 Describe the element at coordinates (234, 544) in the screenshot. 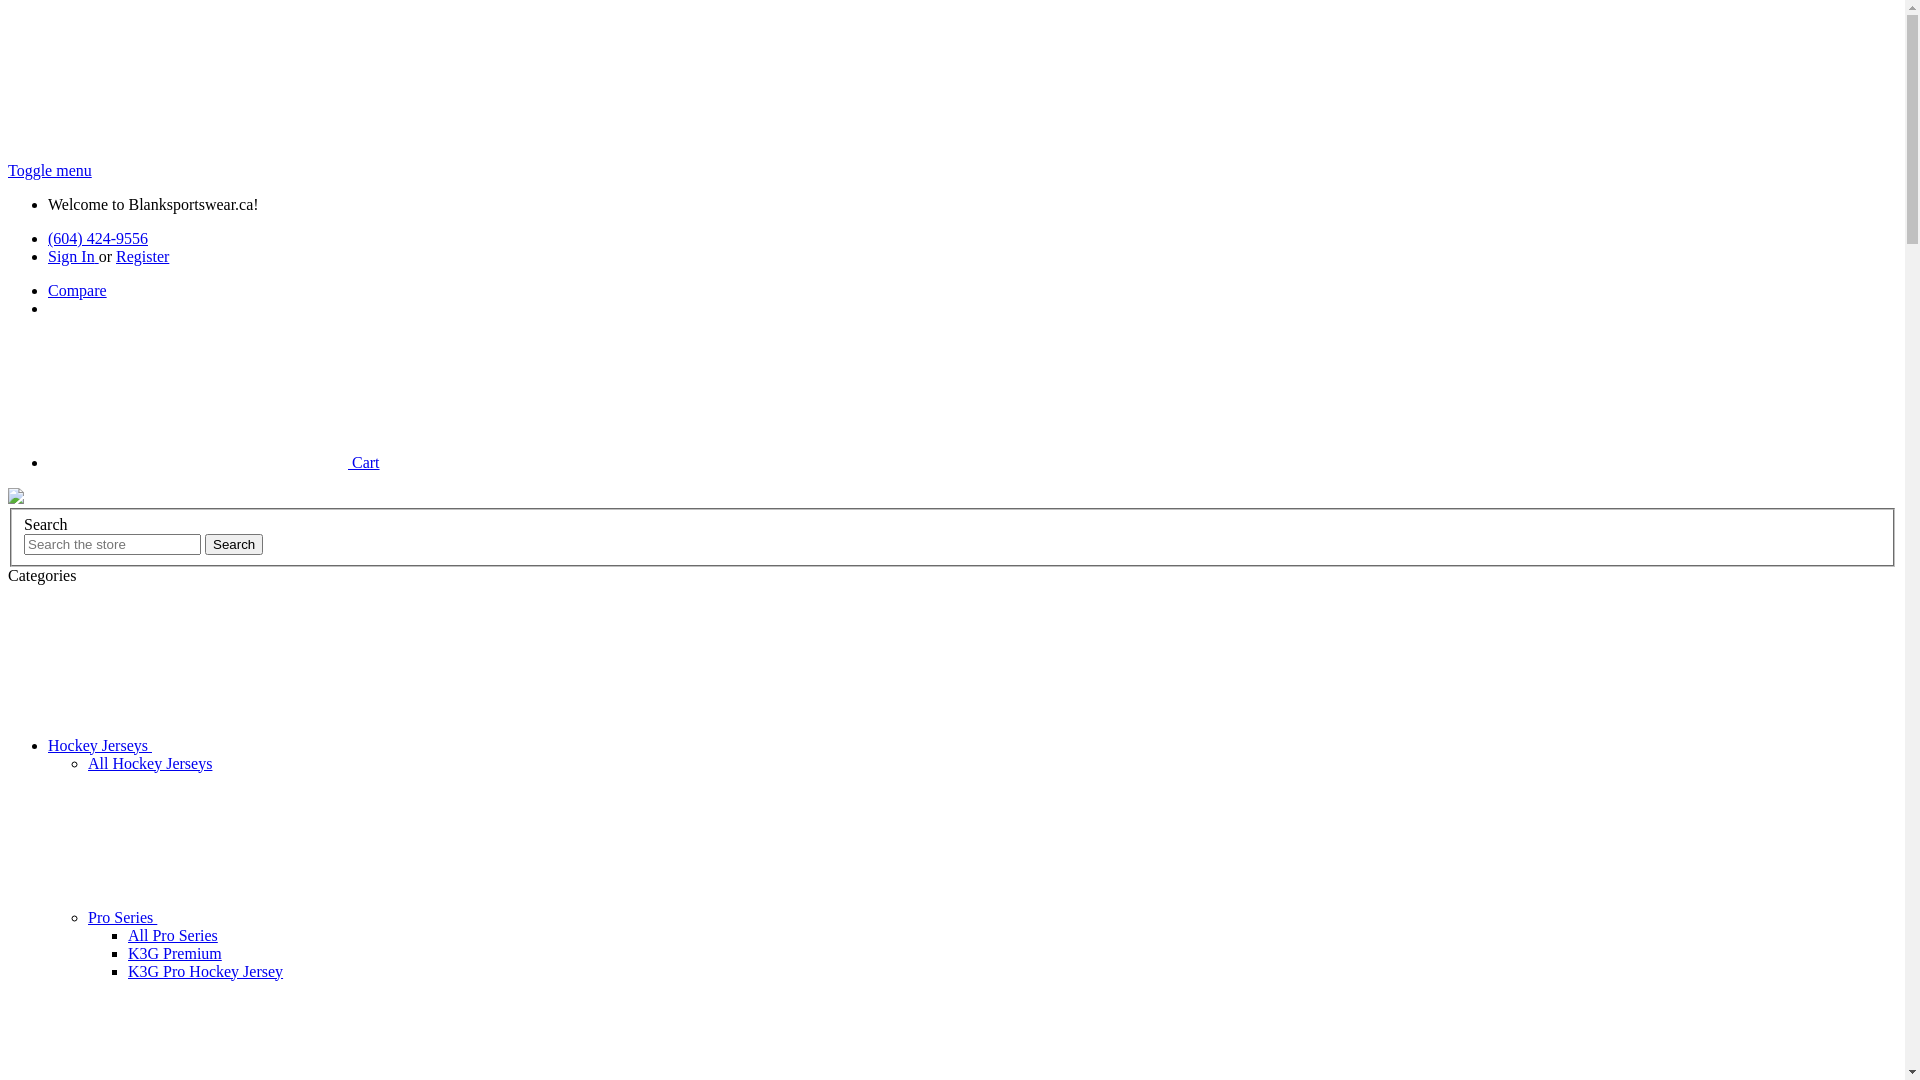

I see `Search` at that location.